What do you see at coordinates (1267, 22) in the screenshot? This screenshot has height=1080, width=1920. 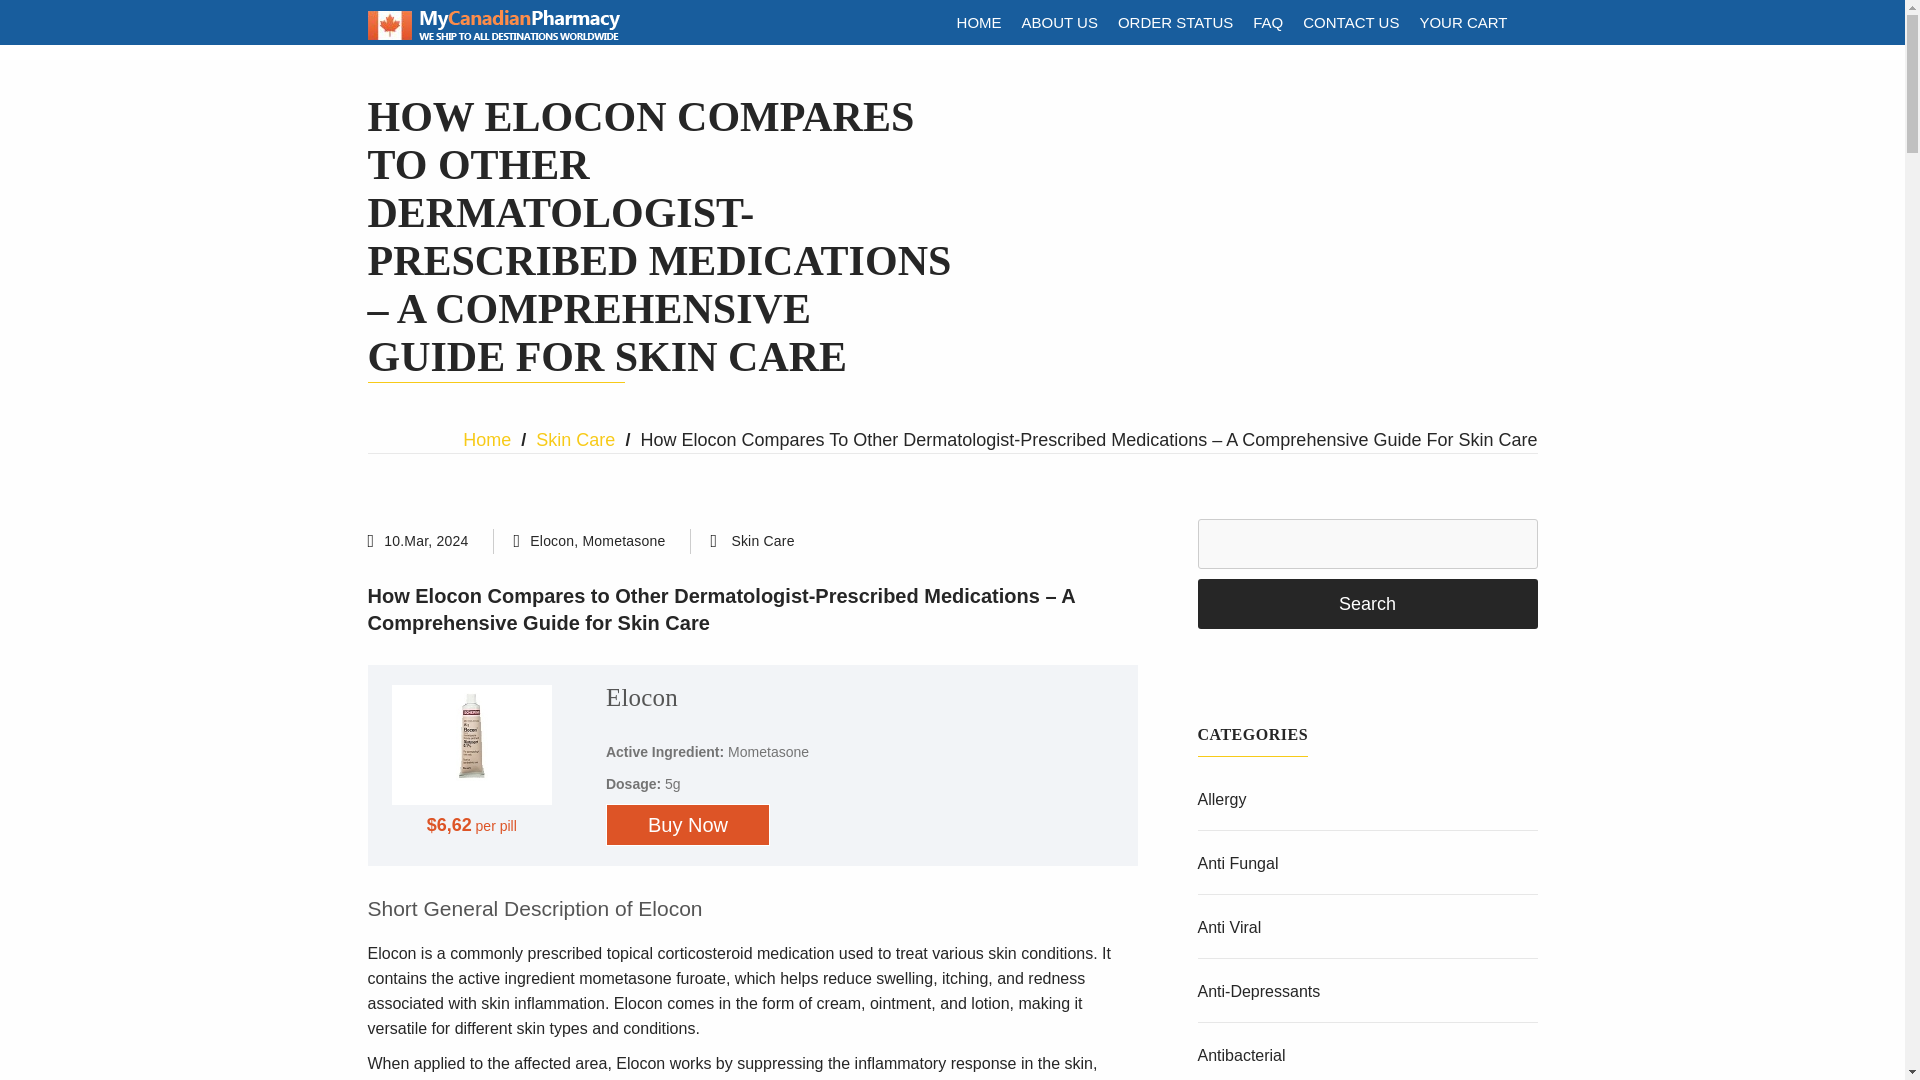 I see `FAQ` at bounding box center [1267, 22].